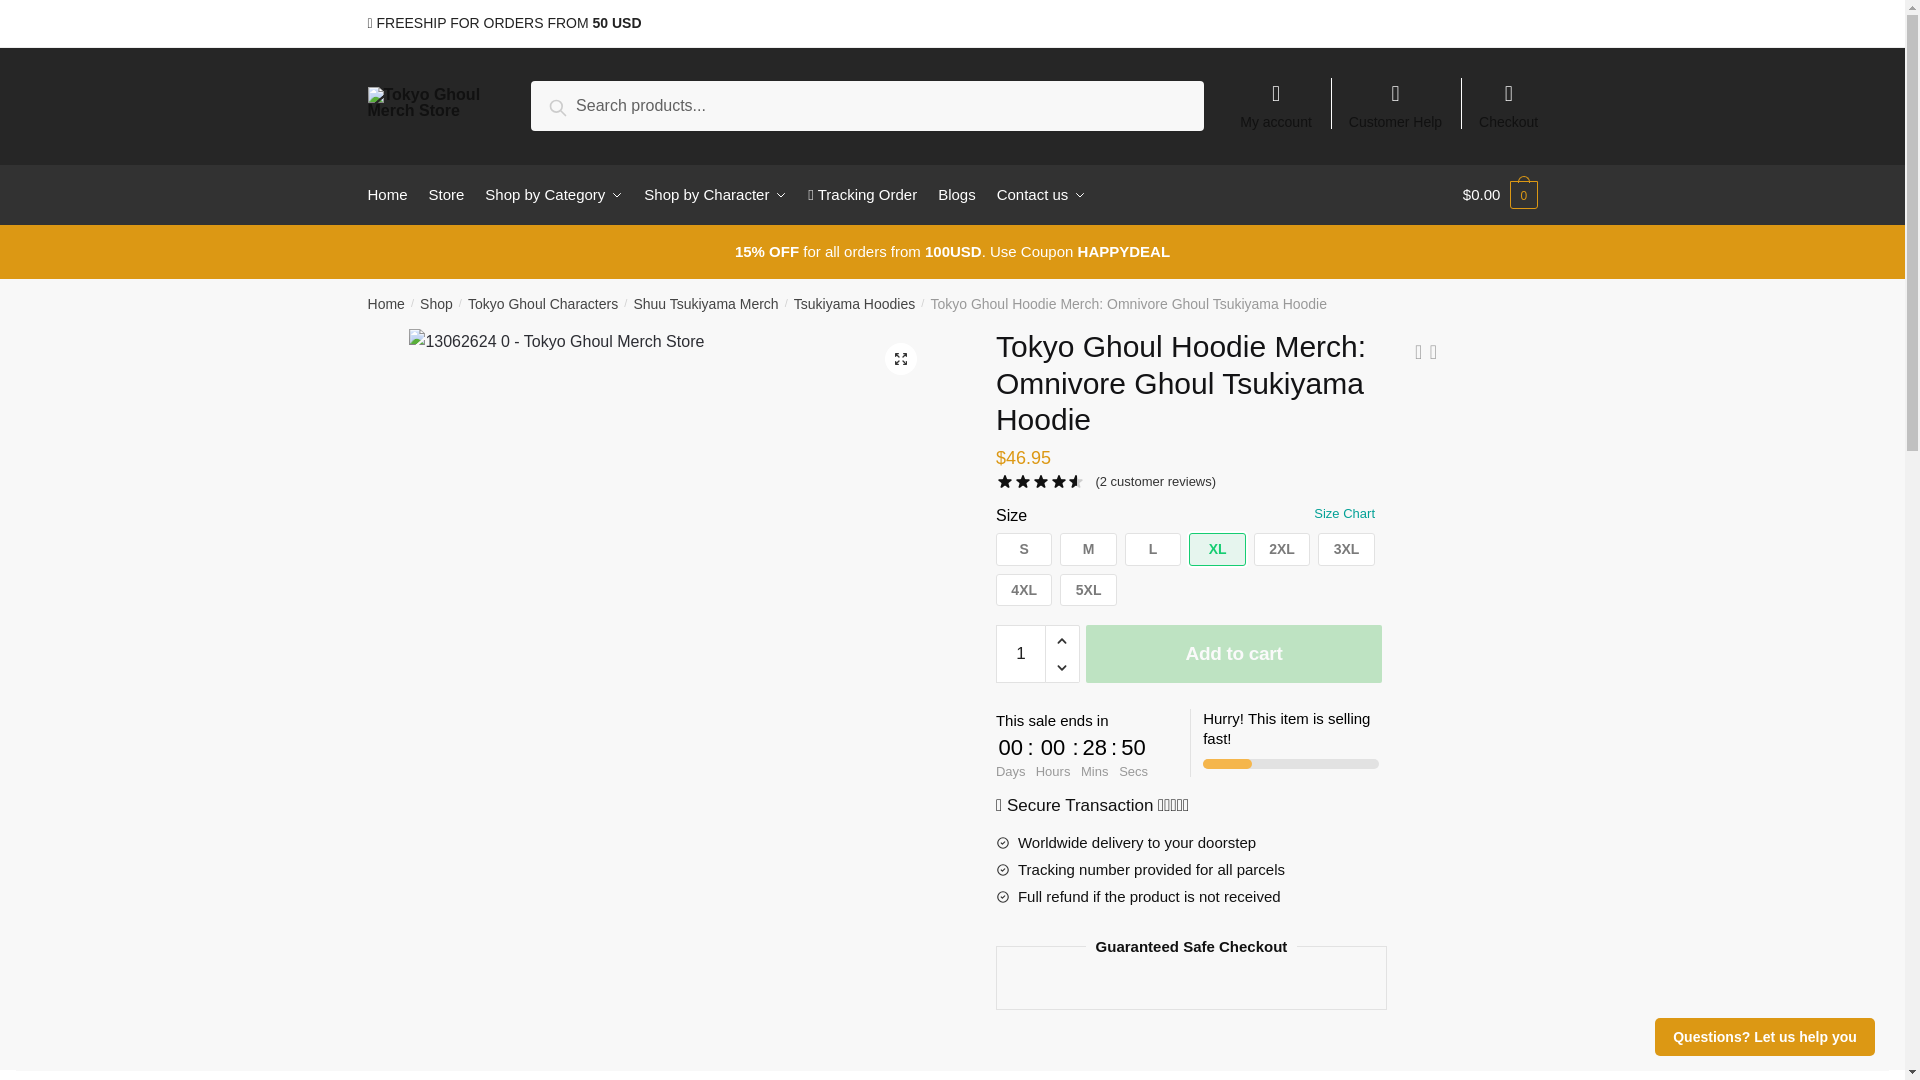  What do you see at coordinates (1500, 194) in the screenshot?
I see `View your shopping cart` at bounding box center [1500, 194].